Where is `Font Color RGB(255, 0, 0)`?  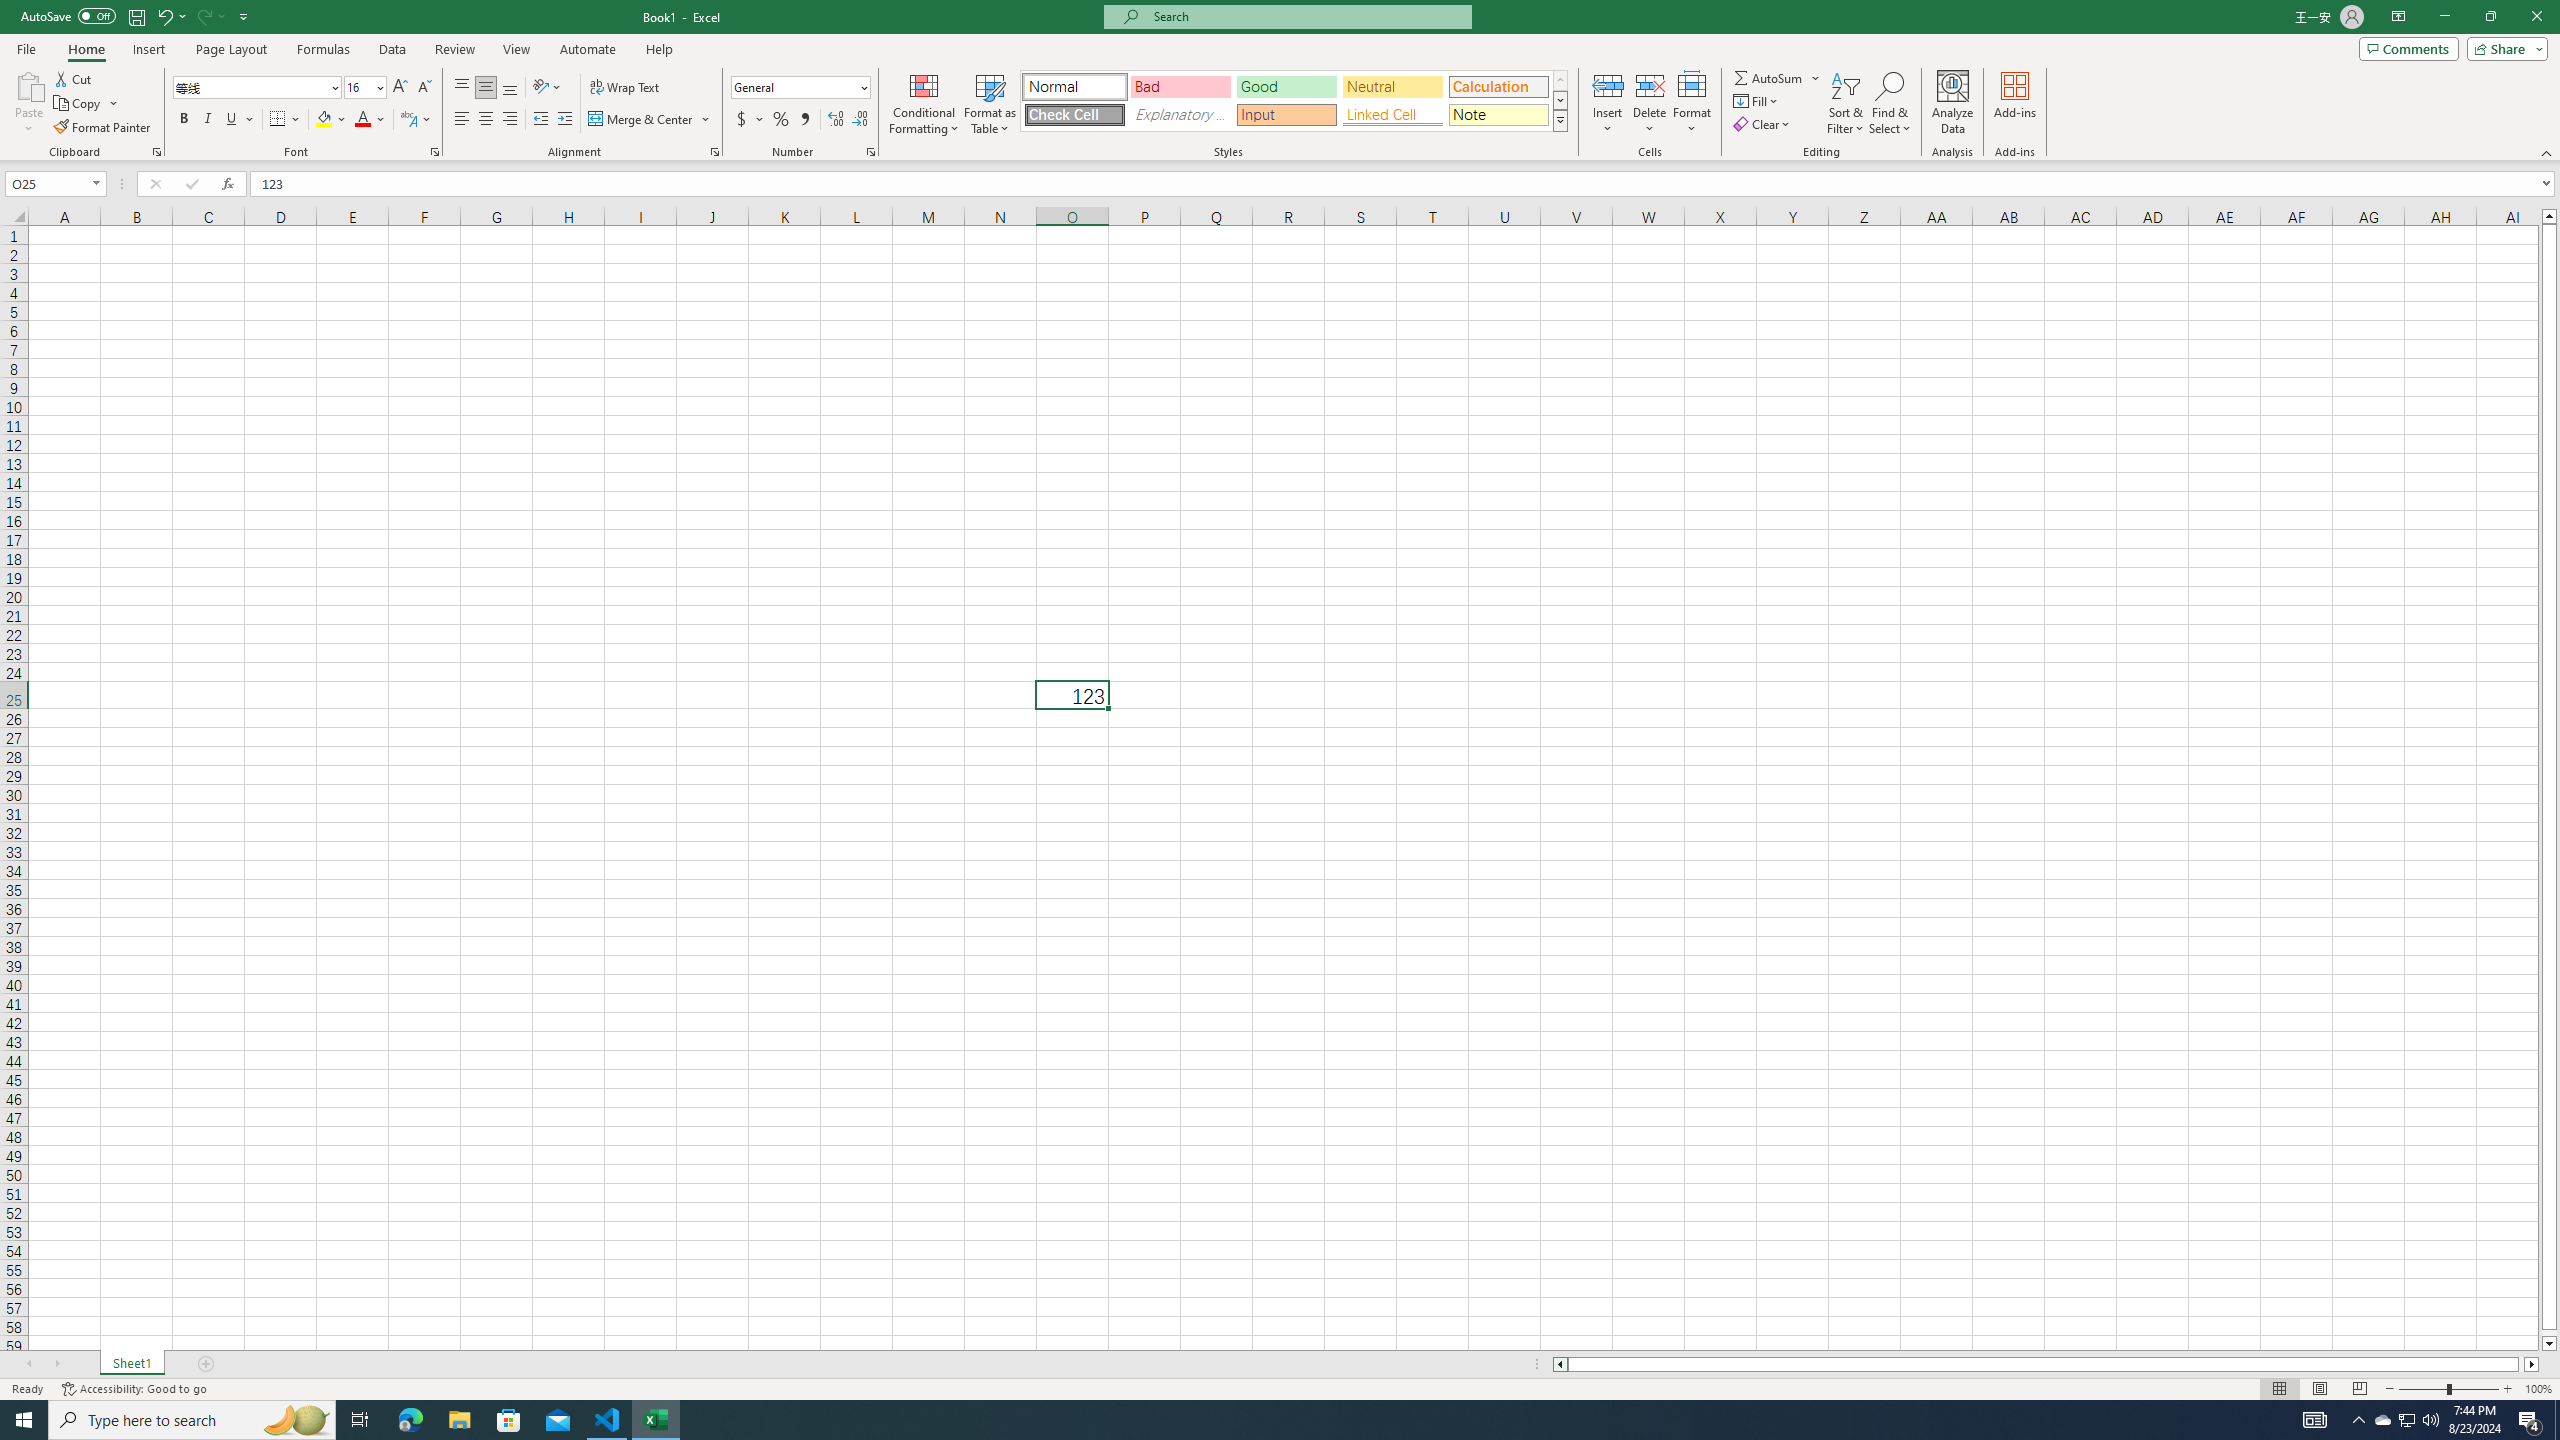 Font Color RGB(255, 0, 0) is located at coordinates (363, 120).